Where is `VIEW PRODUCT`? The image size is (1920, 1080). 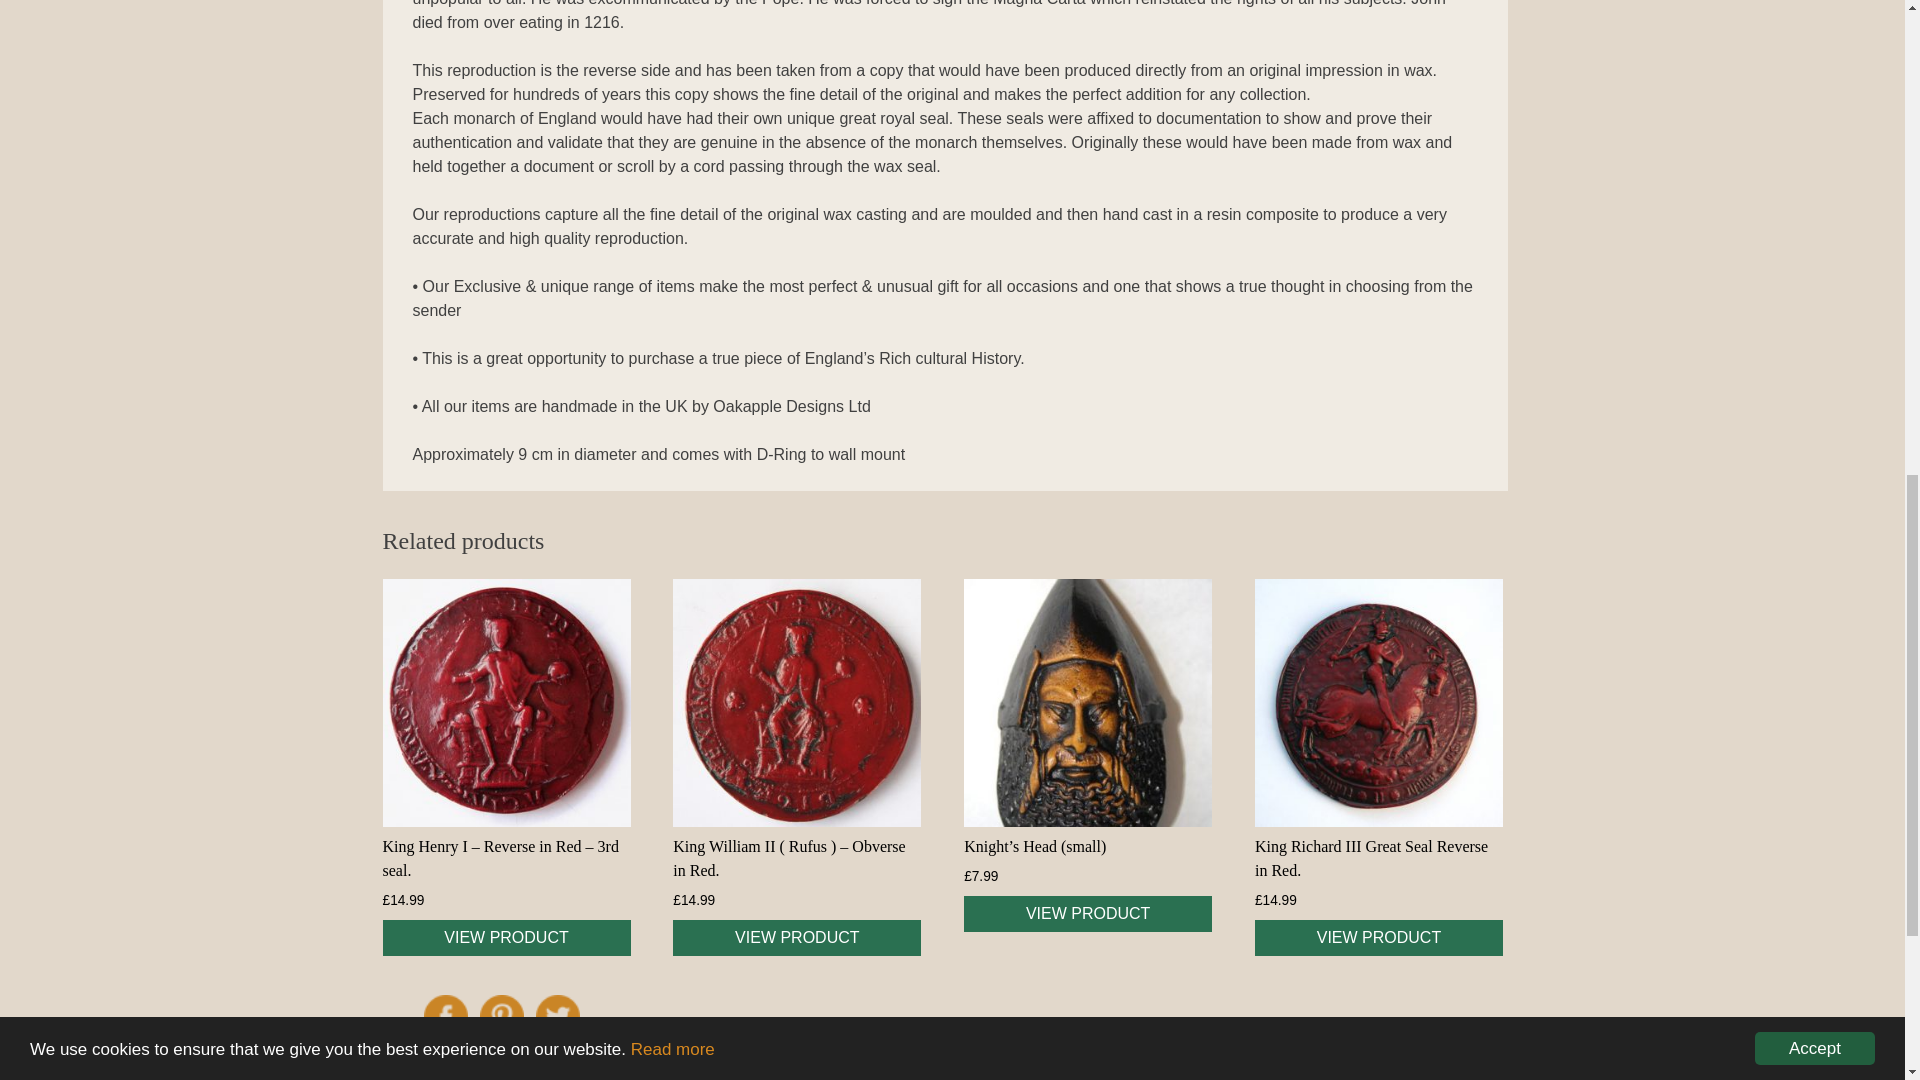 VIEW PRODUCT is located at coordinates (797, 938).